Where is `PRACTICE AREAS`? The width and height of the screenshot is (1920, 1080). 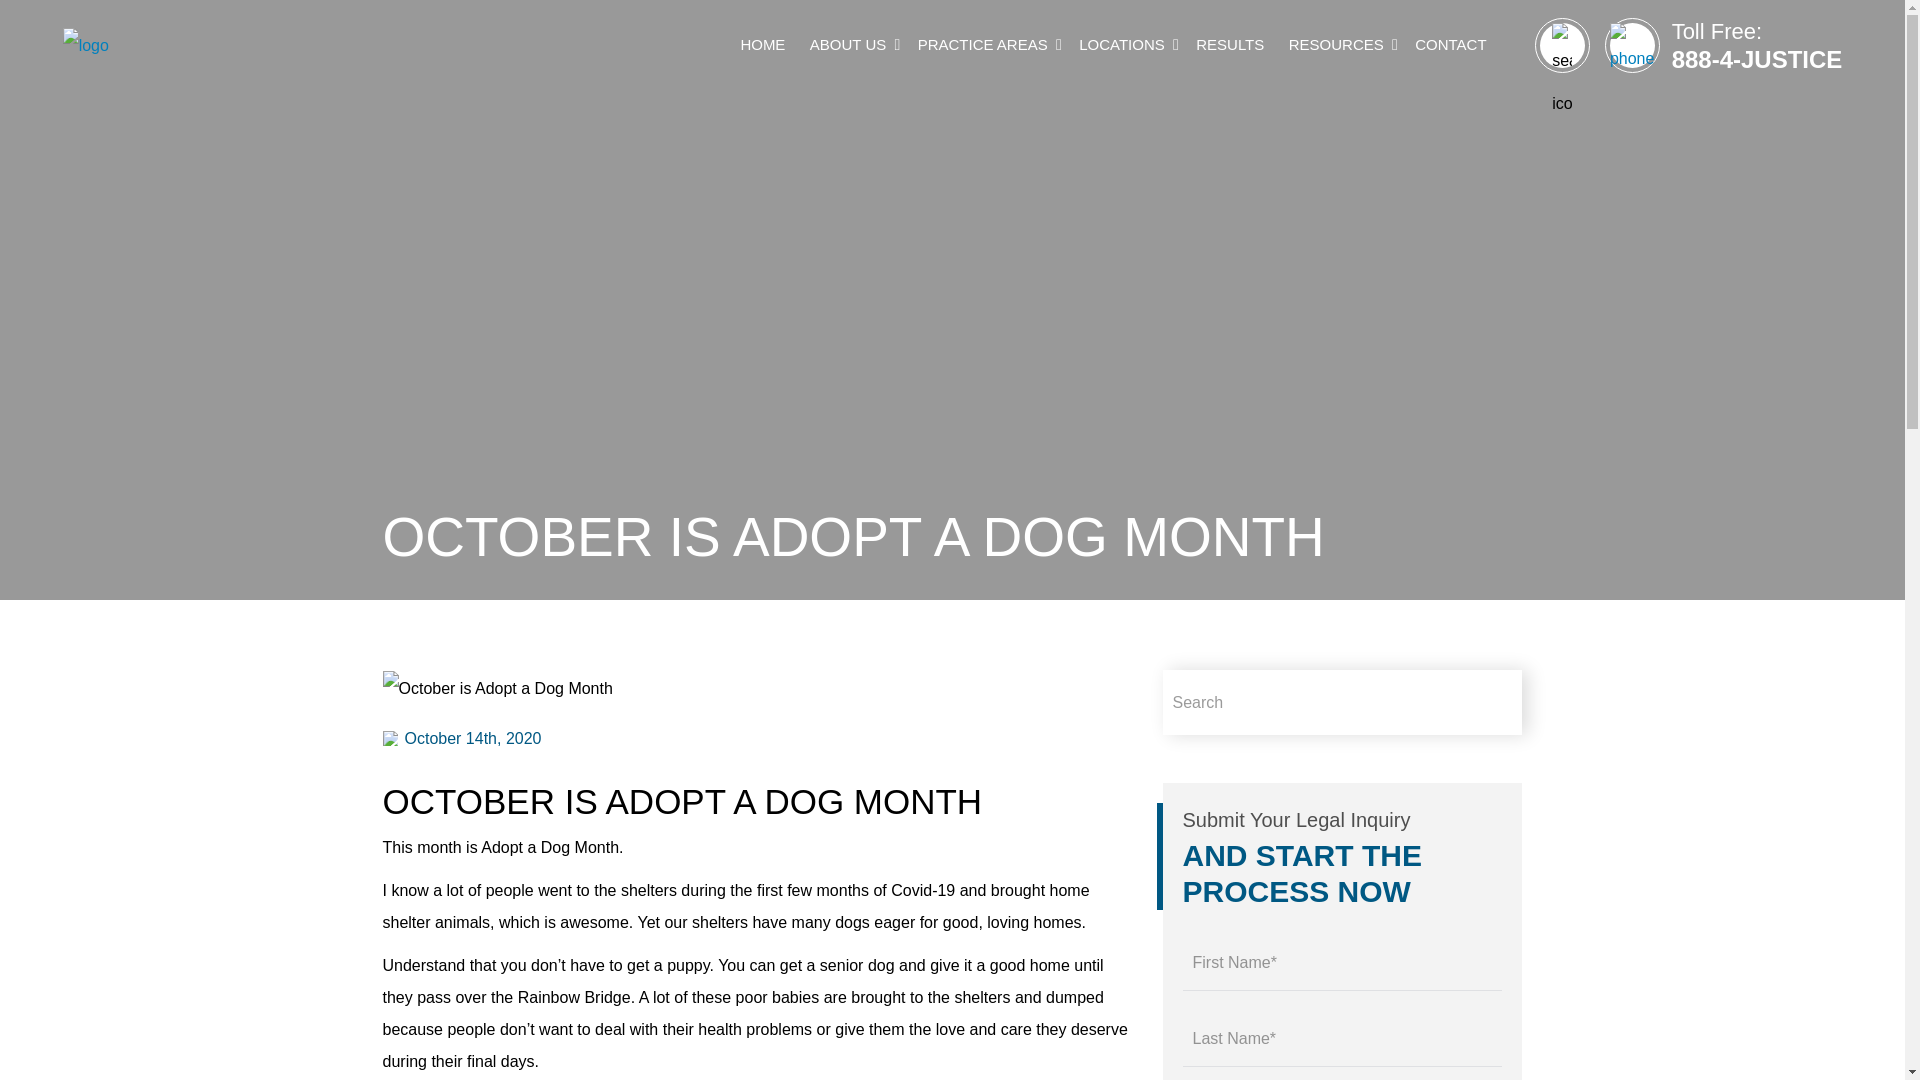 PRACTICE AREAS is located at coordinates (982, 45).